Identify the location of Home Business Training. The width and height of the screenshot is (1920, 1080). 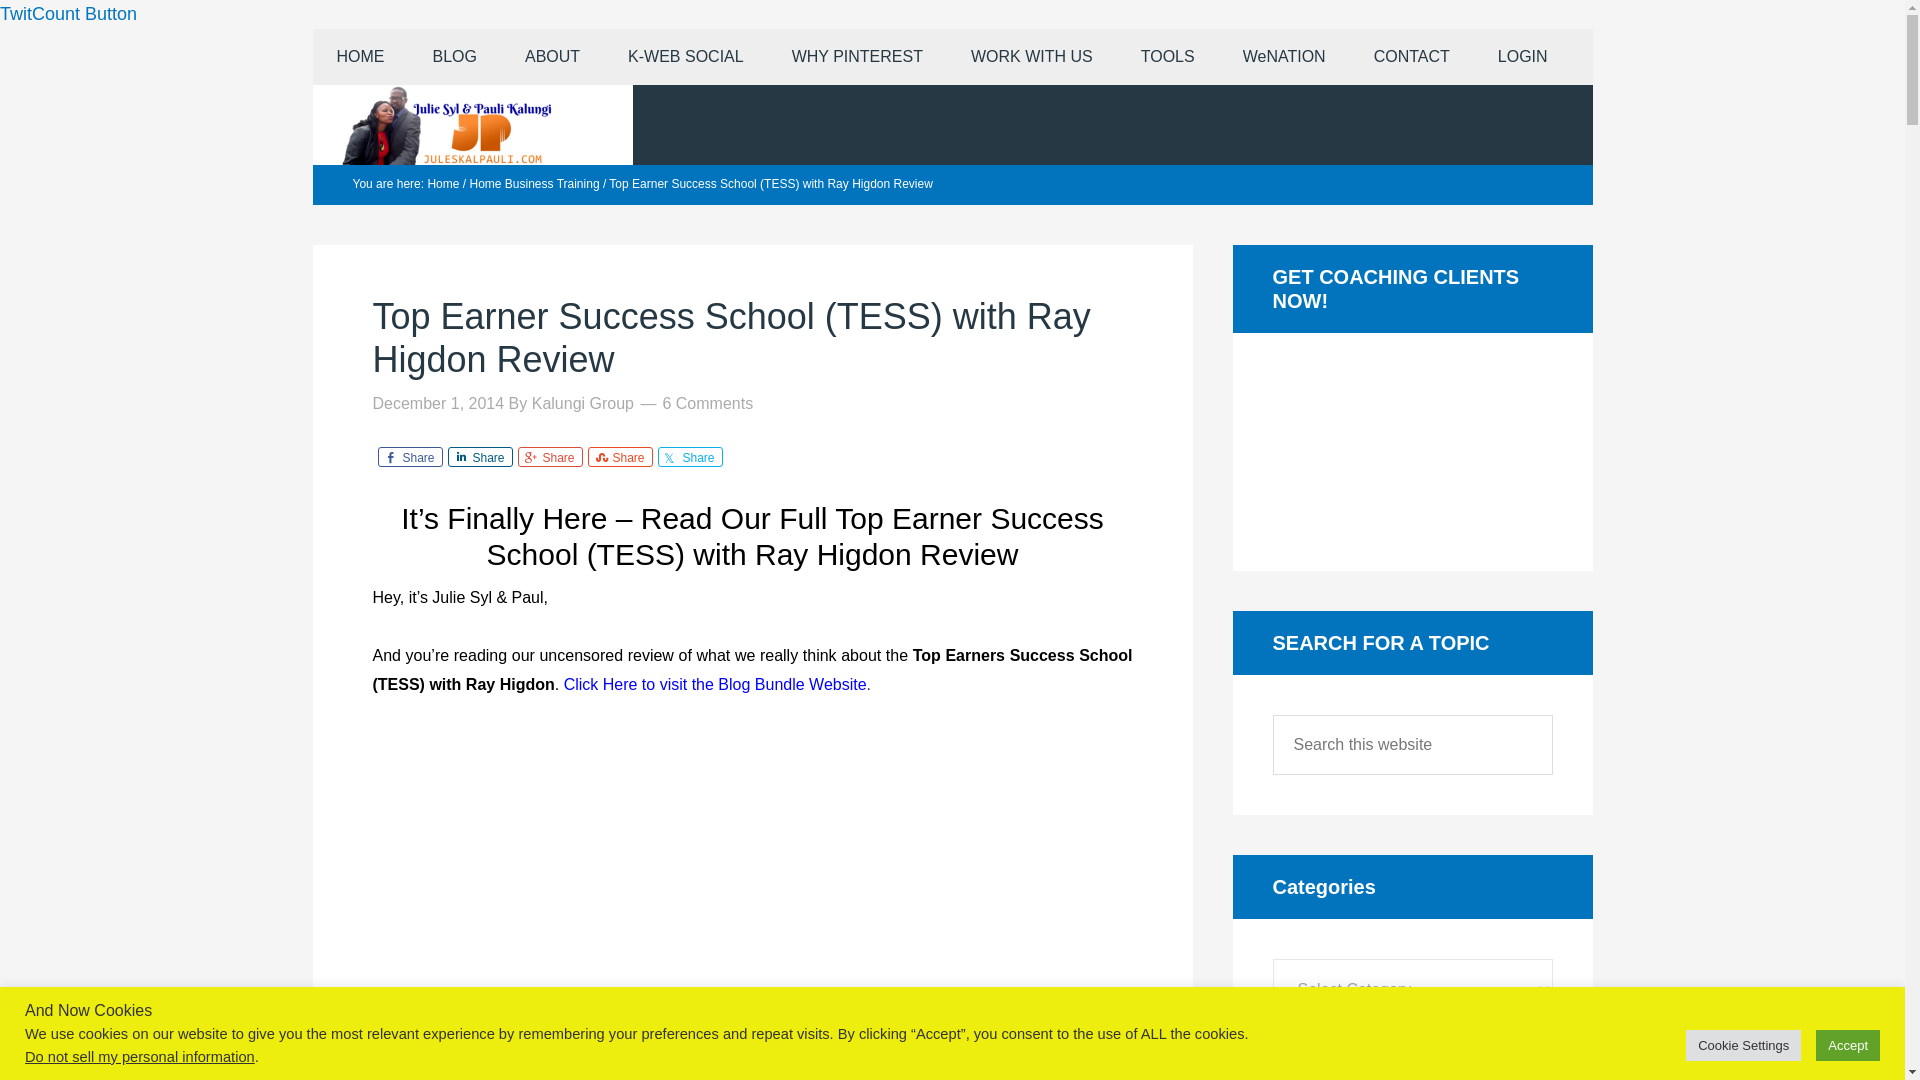
(534, 184).